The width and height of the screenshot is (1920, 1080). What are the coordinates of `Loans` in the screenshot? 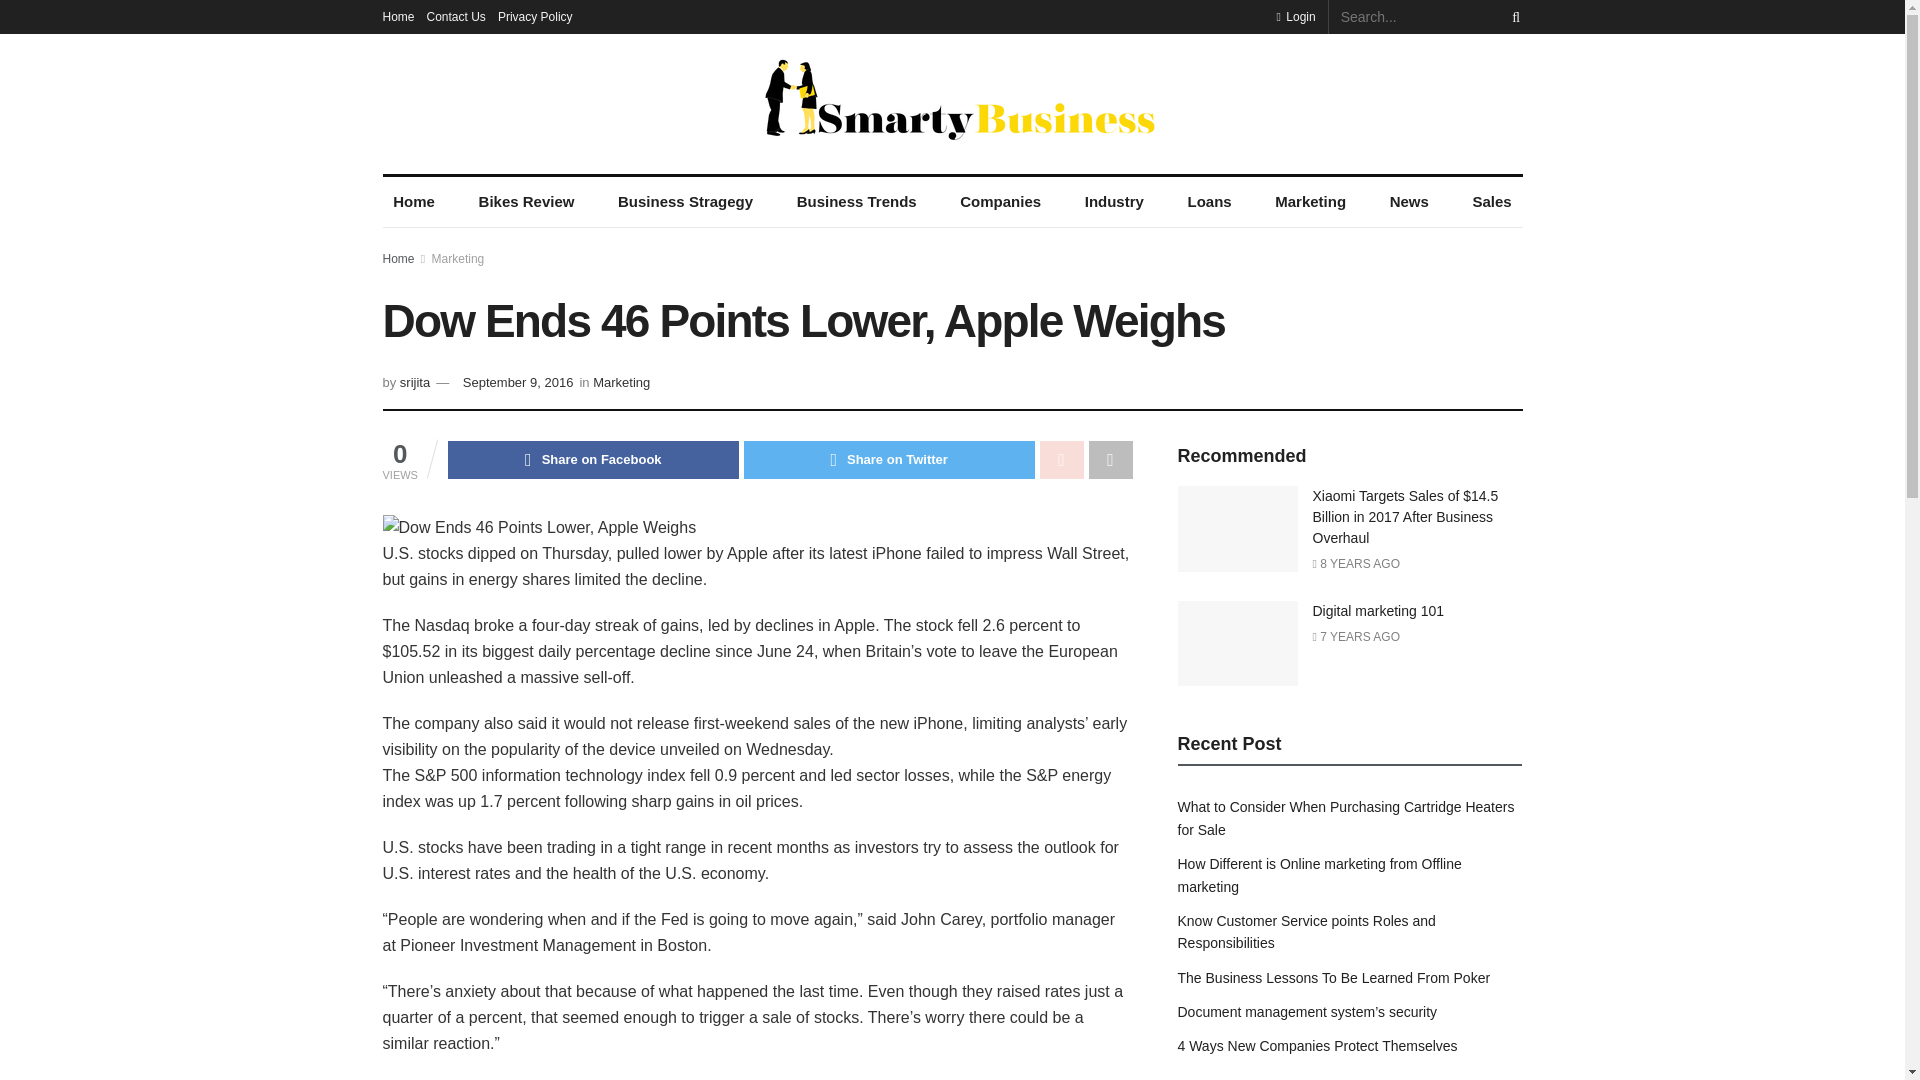 It's located at (1209, 202).